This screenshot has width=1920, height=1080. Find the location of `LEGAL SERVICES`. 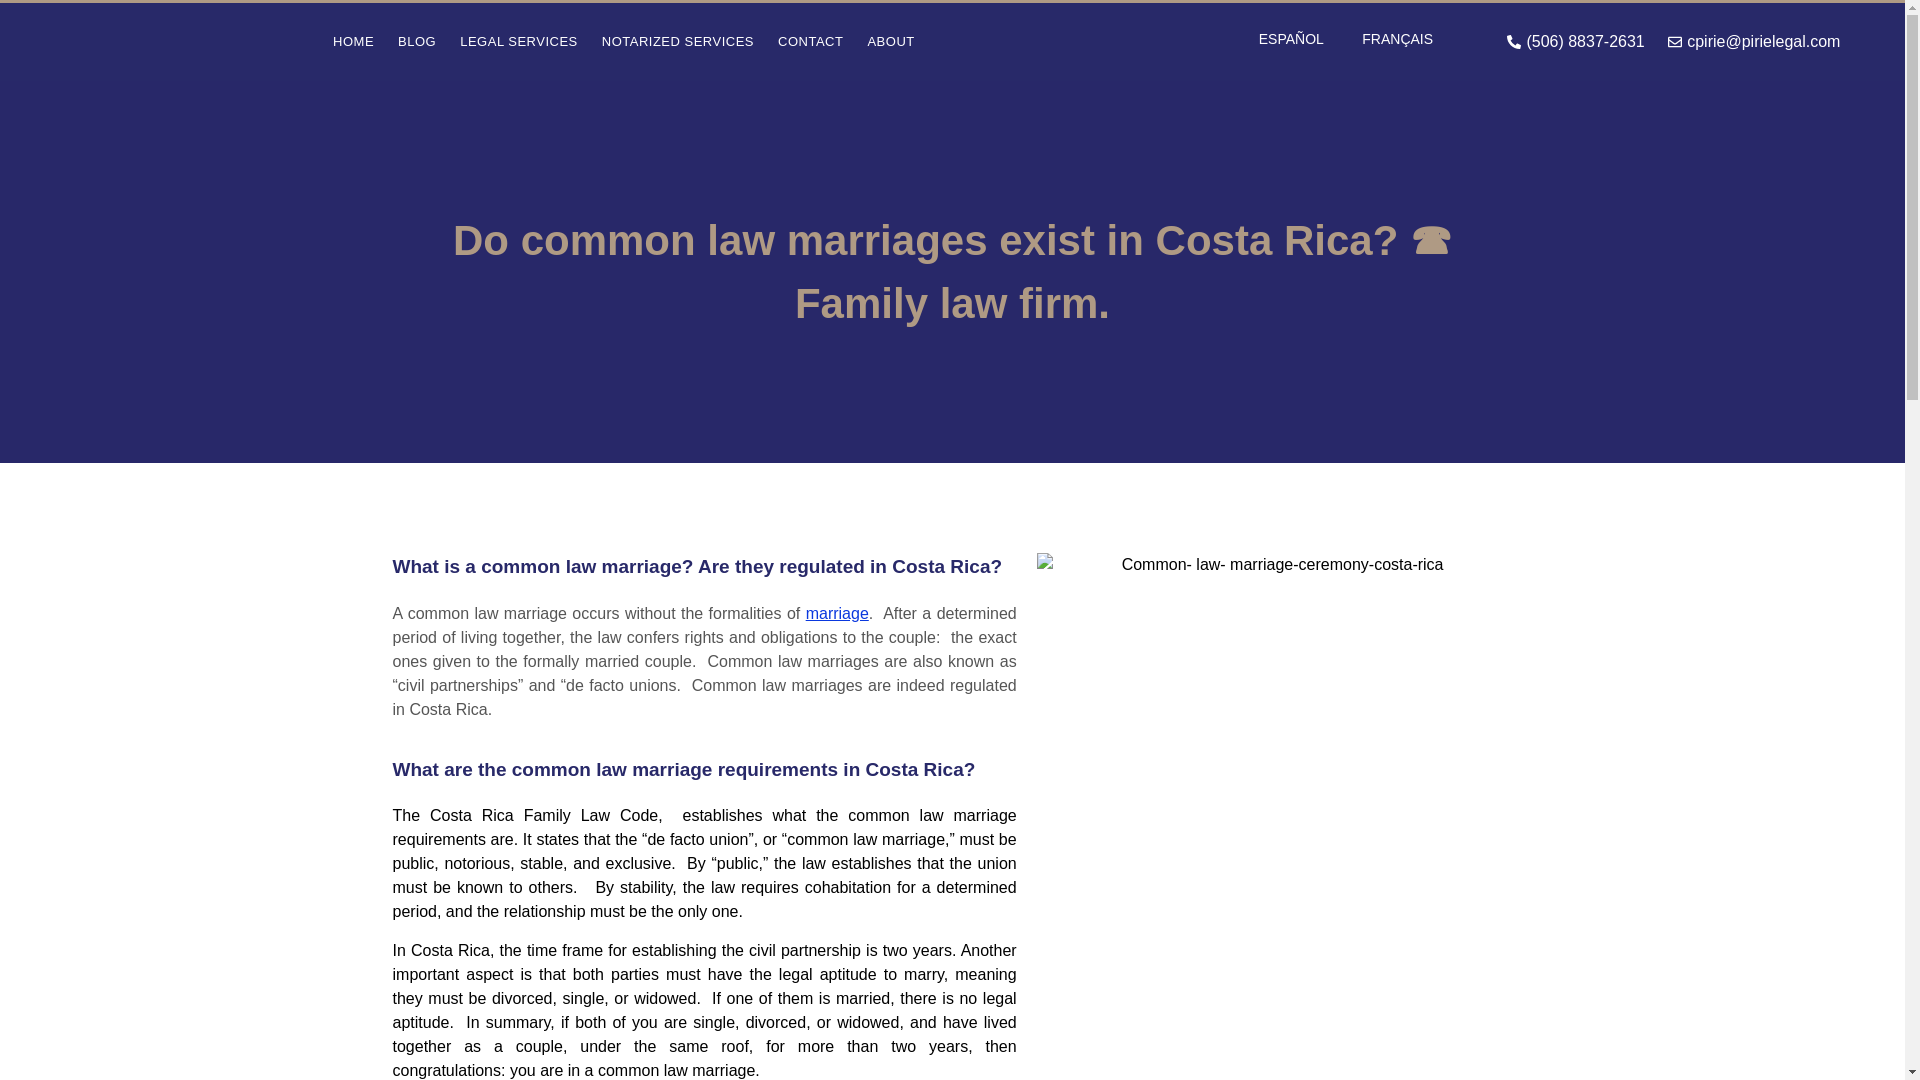

LEGAL SERVICES is located at coordinates (518, 41).